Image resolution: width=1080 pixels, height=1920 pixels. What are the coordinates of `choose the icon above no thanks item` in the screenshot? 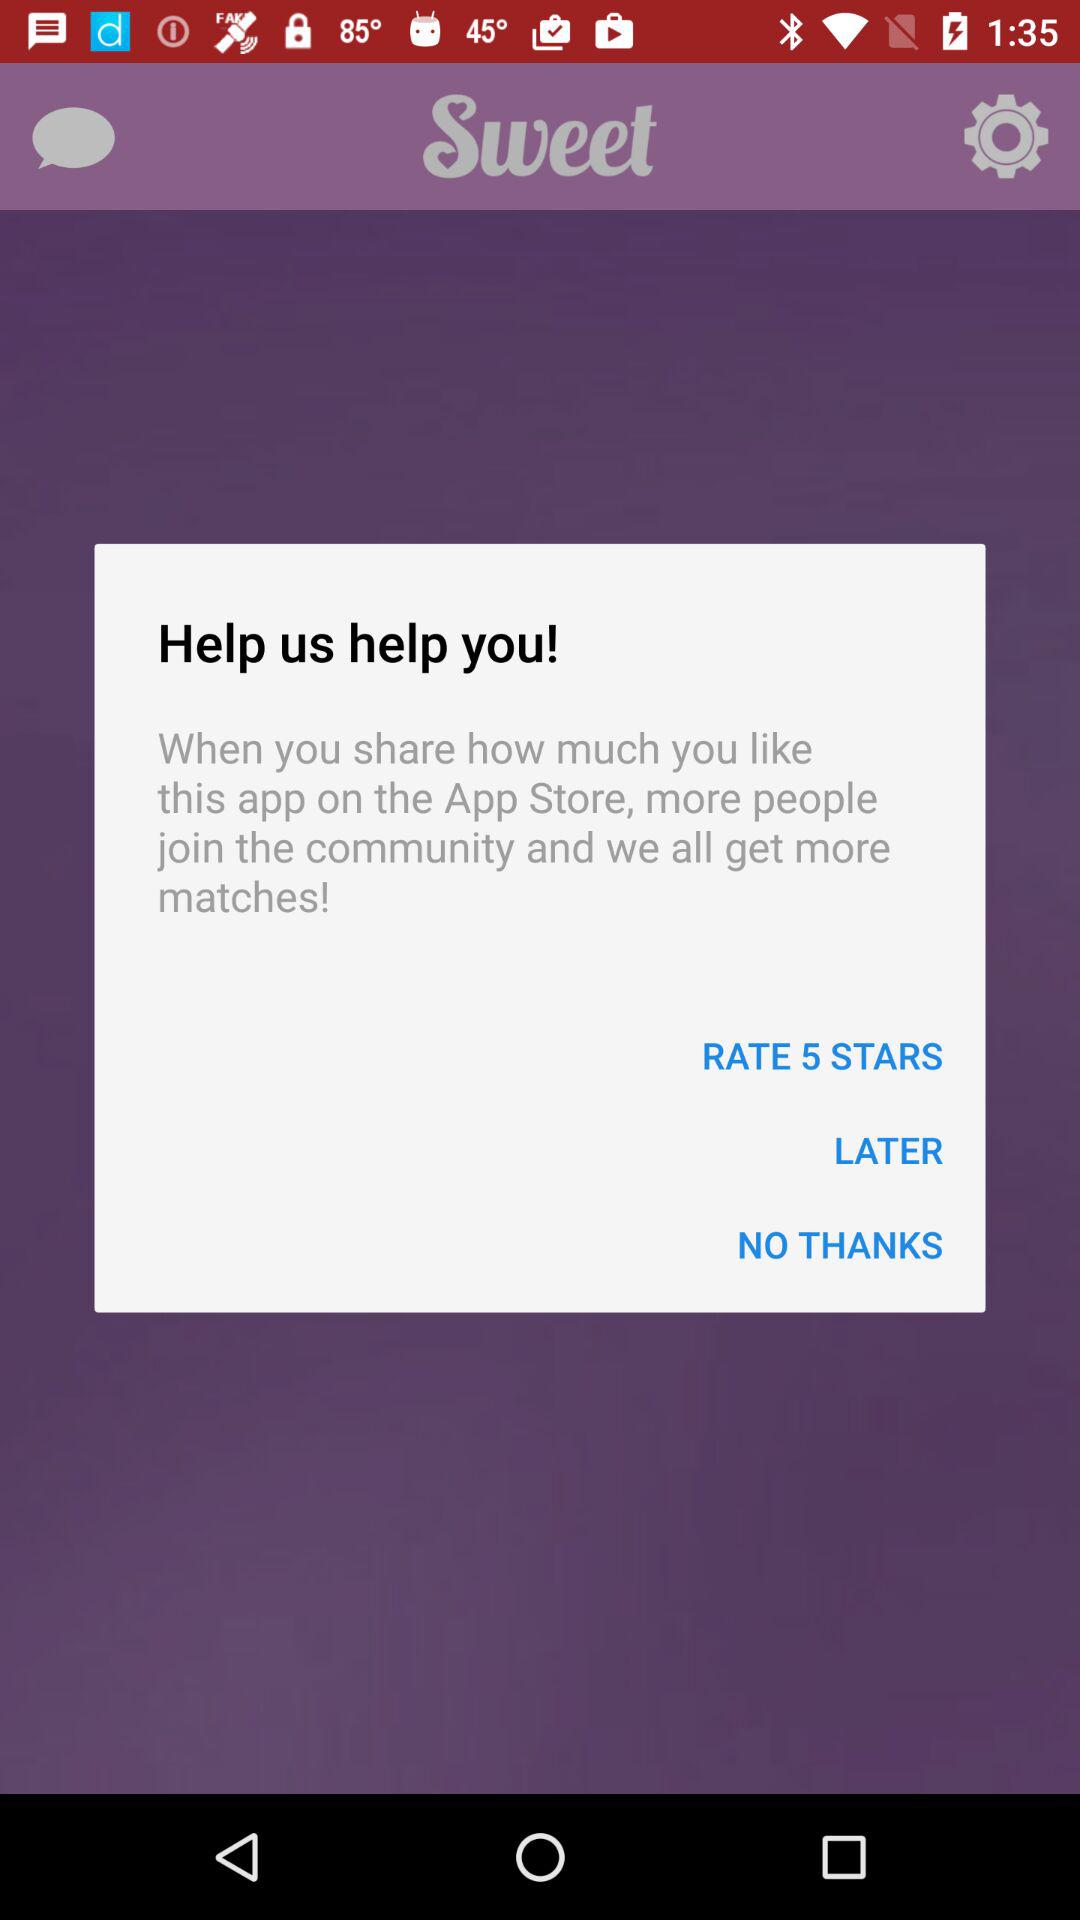 It's located at (888, 1150).